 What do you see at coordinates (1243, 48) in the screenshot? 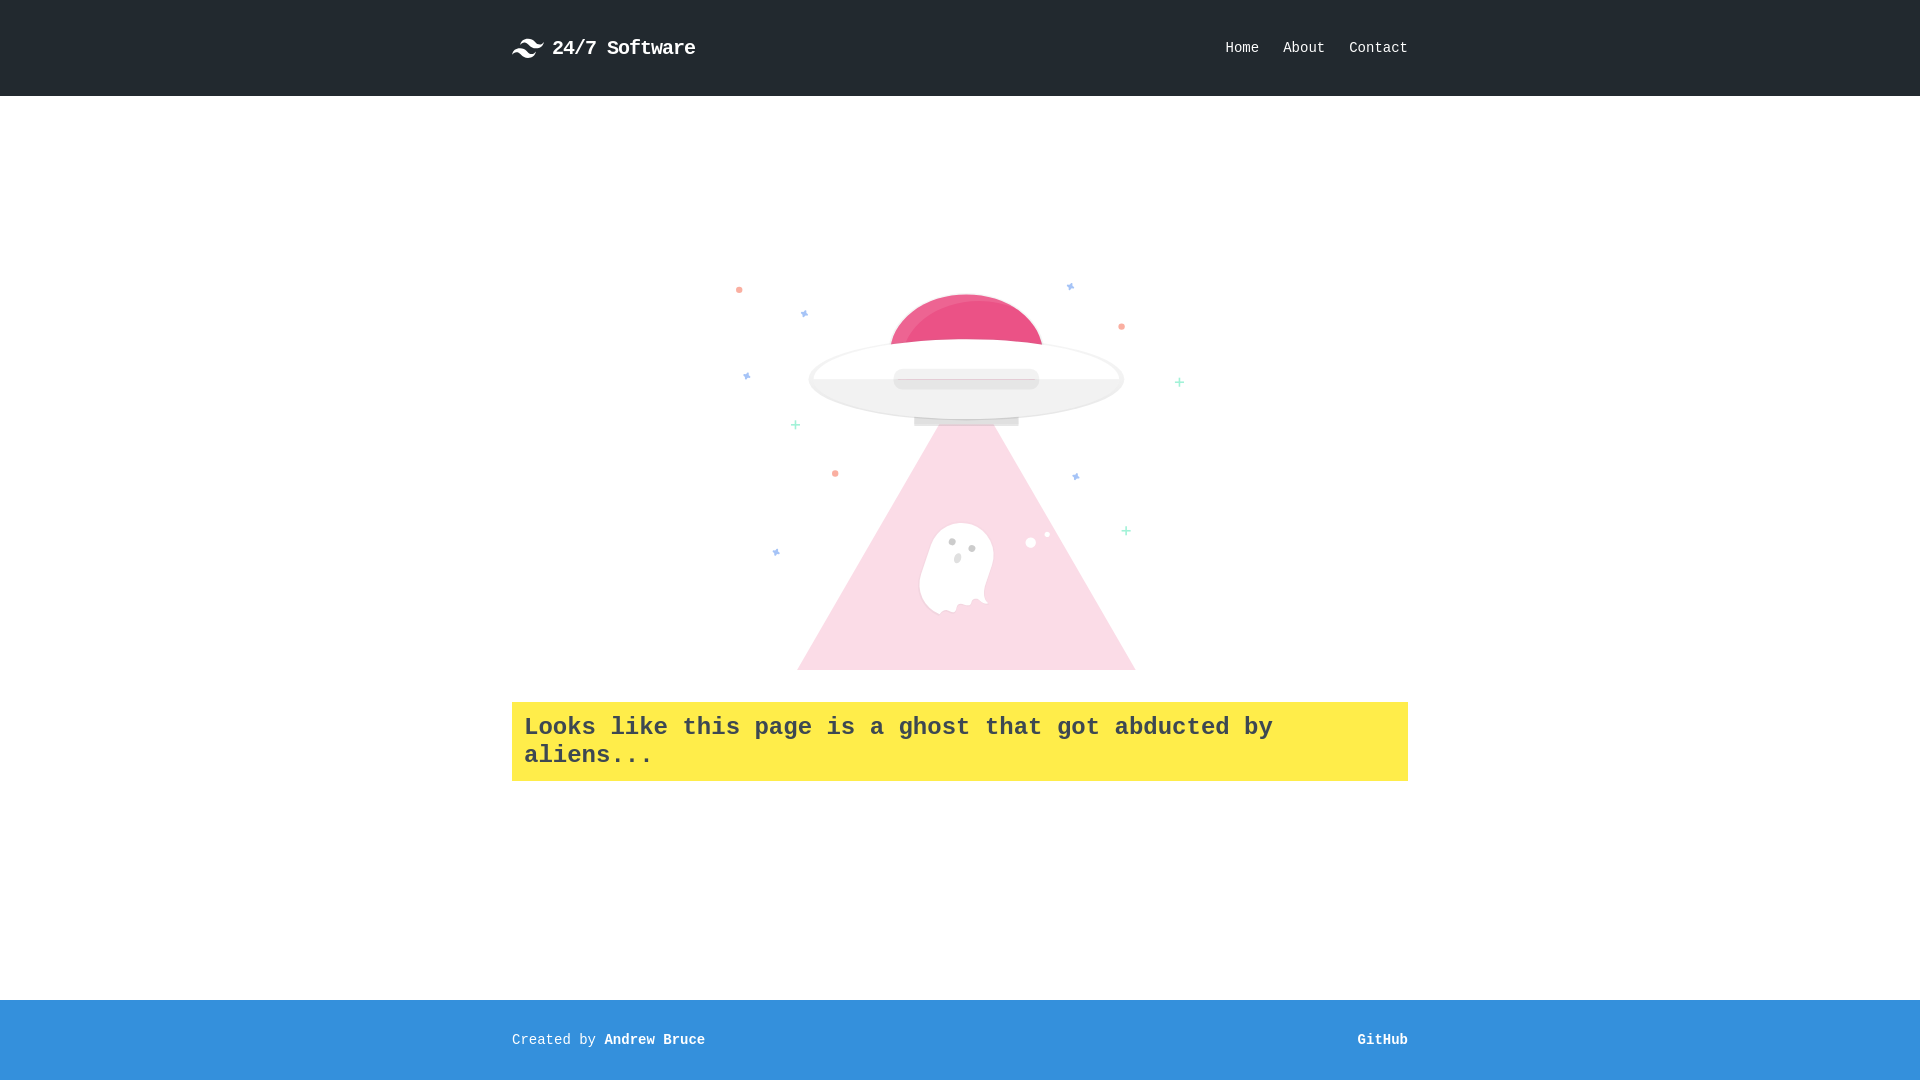
I see `Home` at bounding box center [1243, 48].